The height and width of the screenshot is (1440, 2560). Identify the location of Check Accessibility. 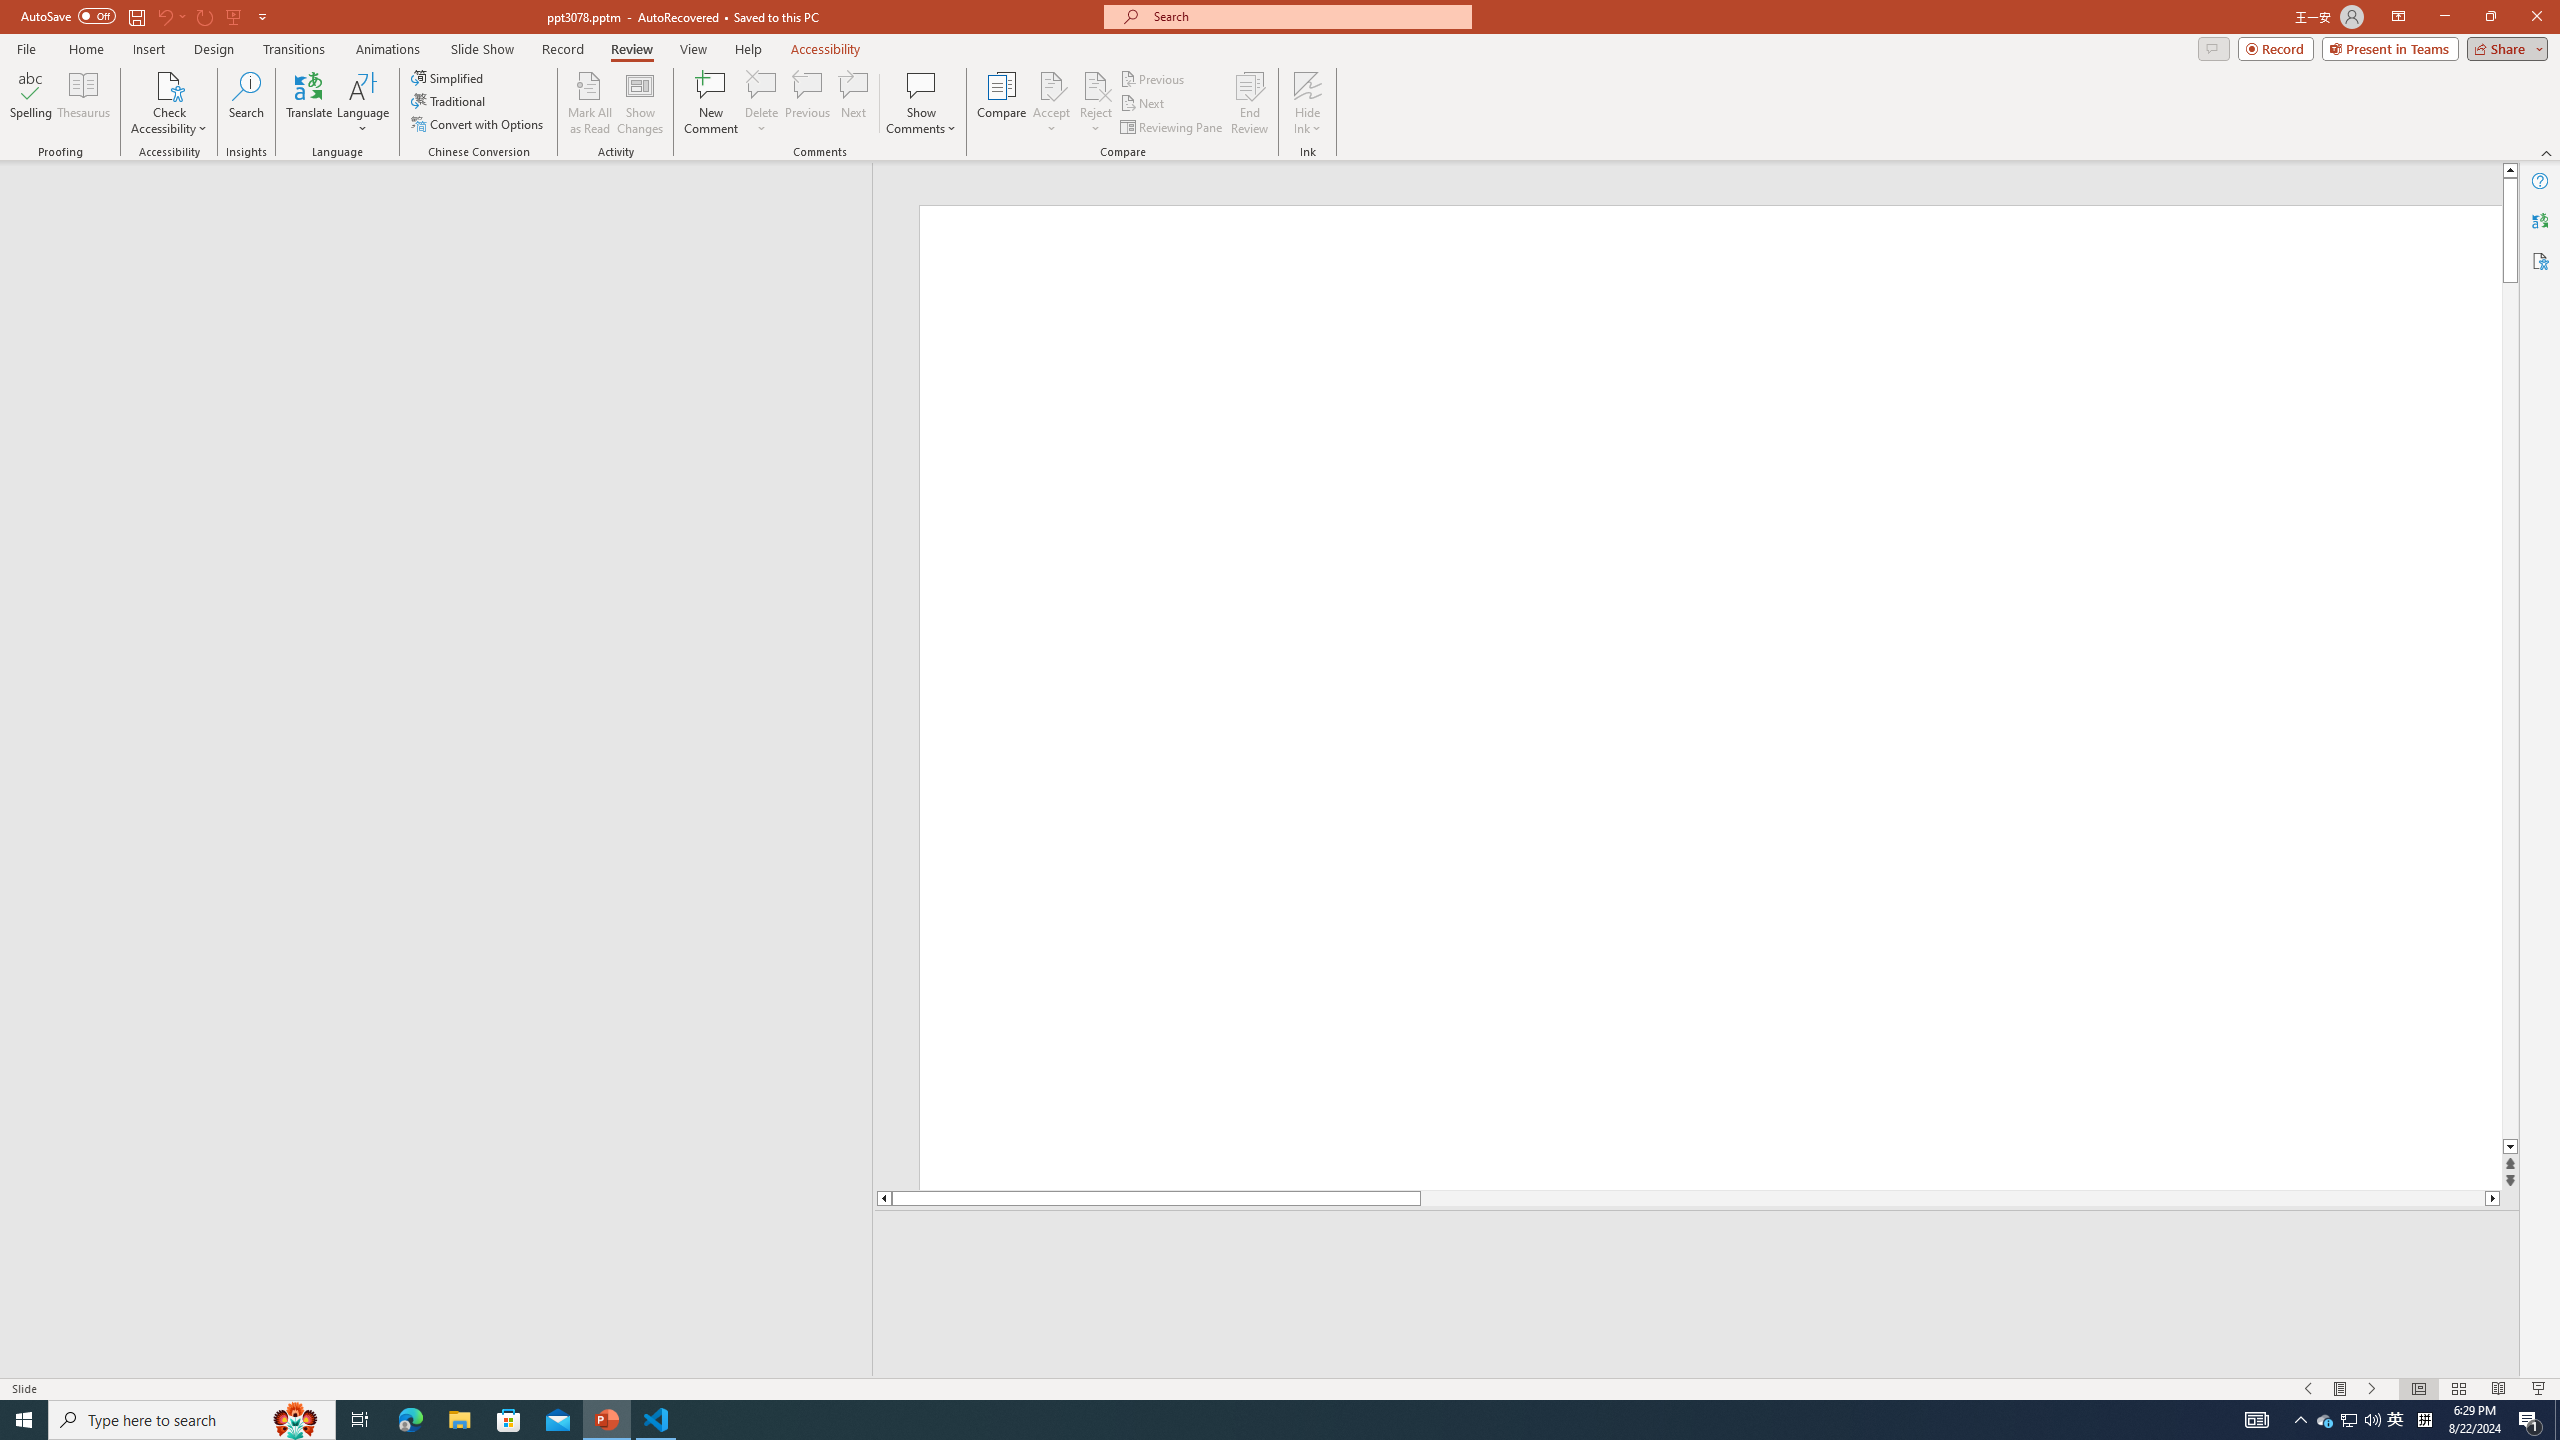
(168, 103).